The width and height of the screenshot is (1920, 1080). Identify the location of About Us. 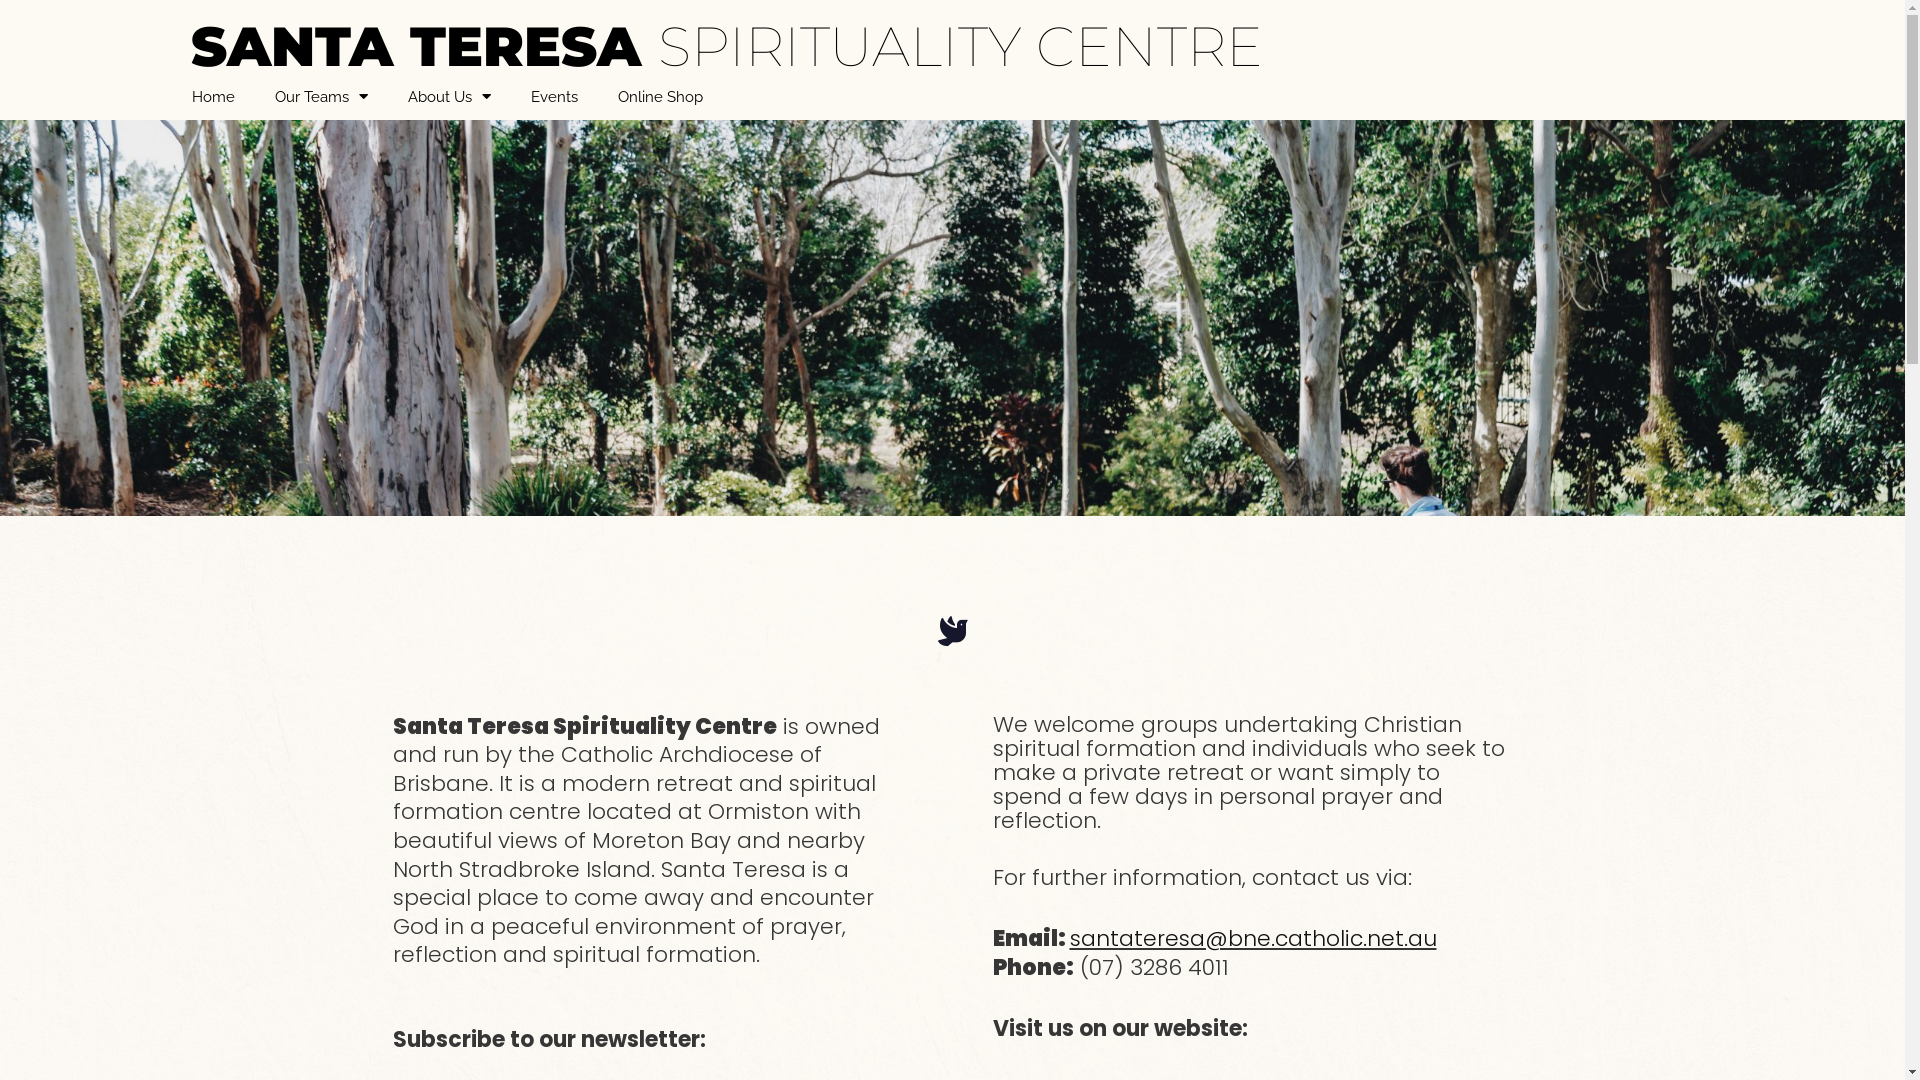
(450, 97).